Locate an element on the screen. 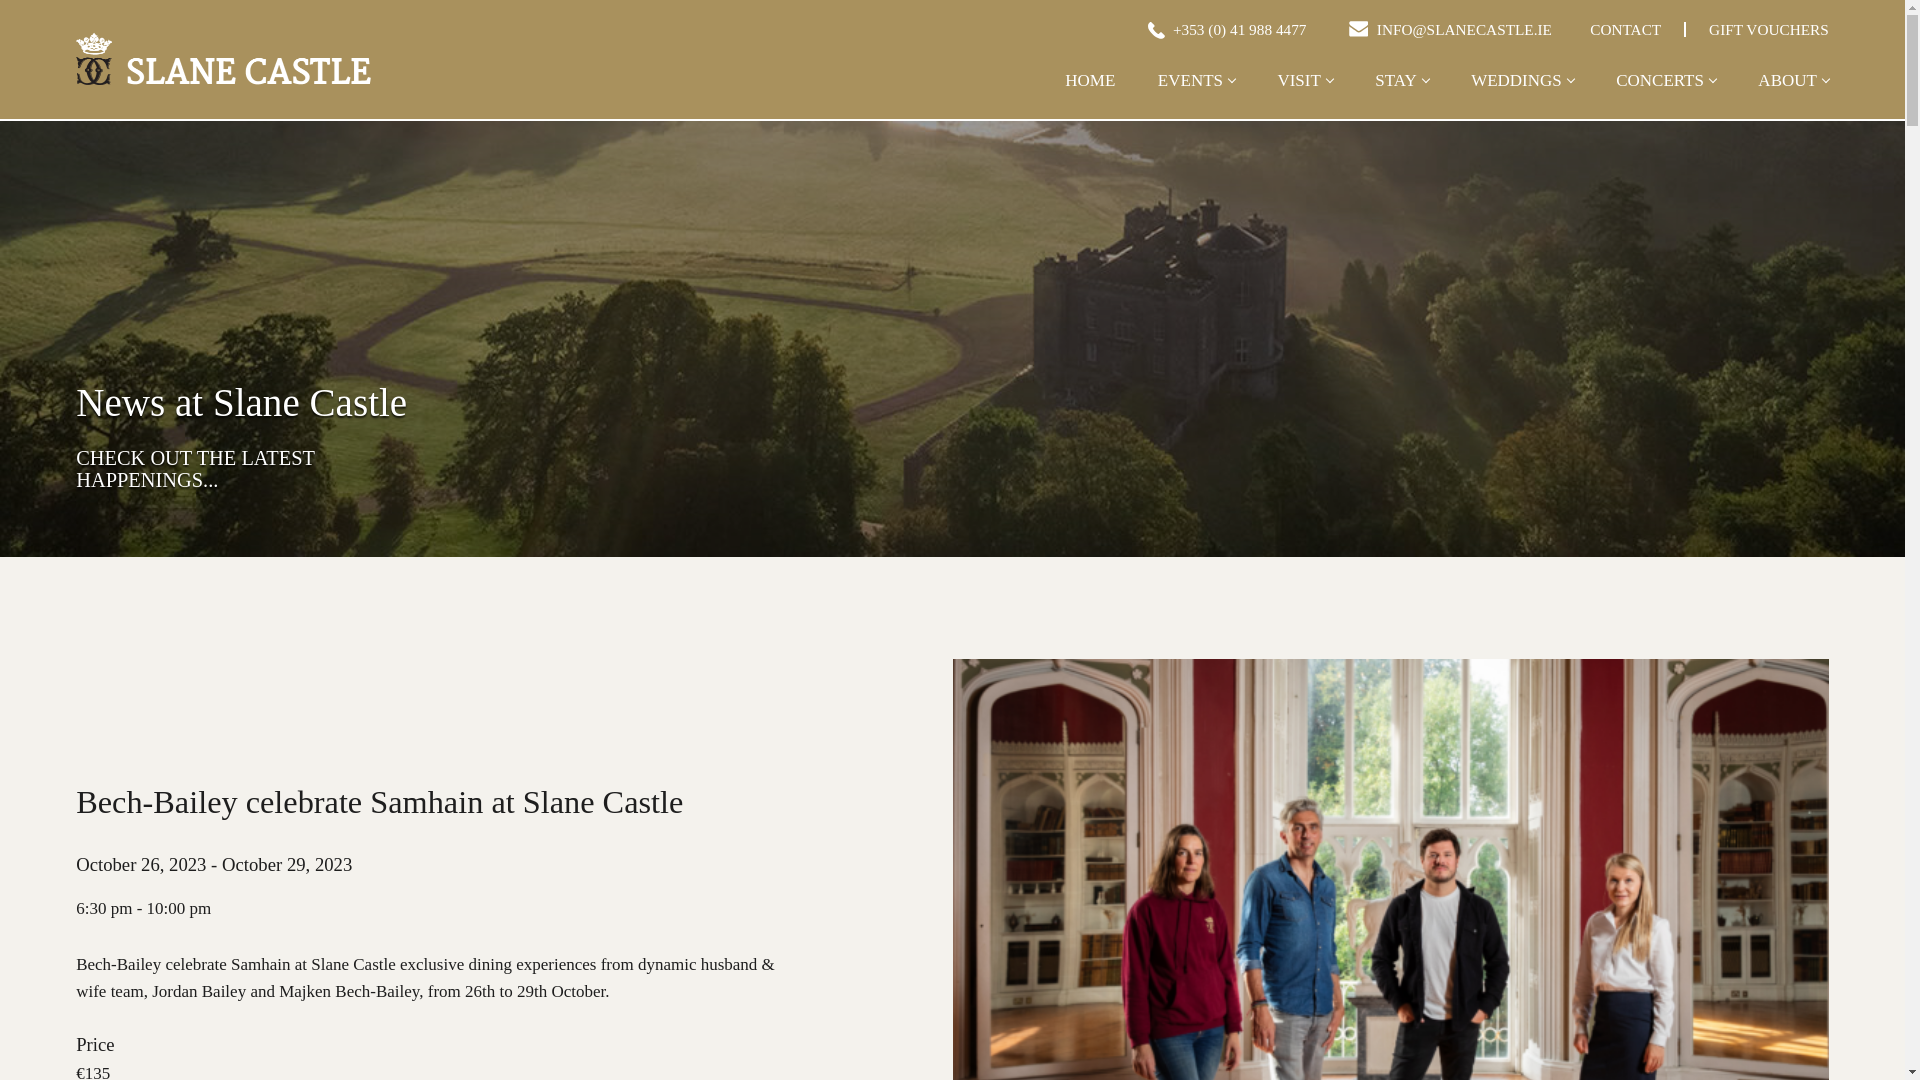 The image size is (1920, 1080). EMAIL is located at coordinates (1358, 28).